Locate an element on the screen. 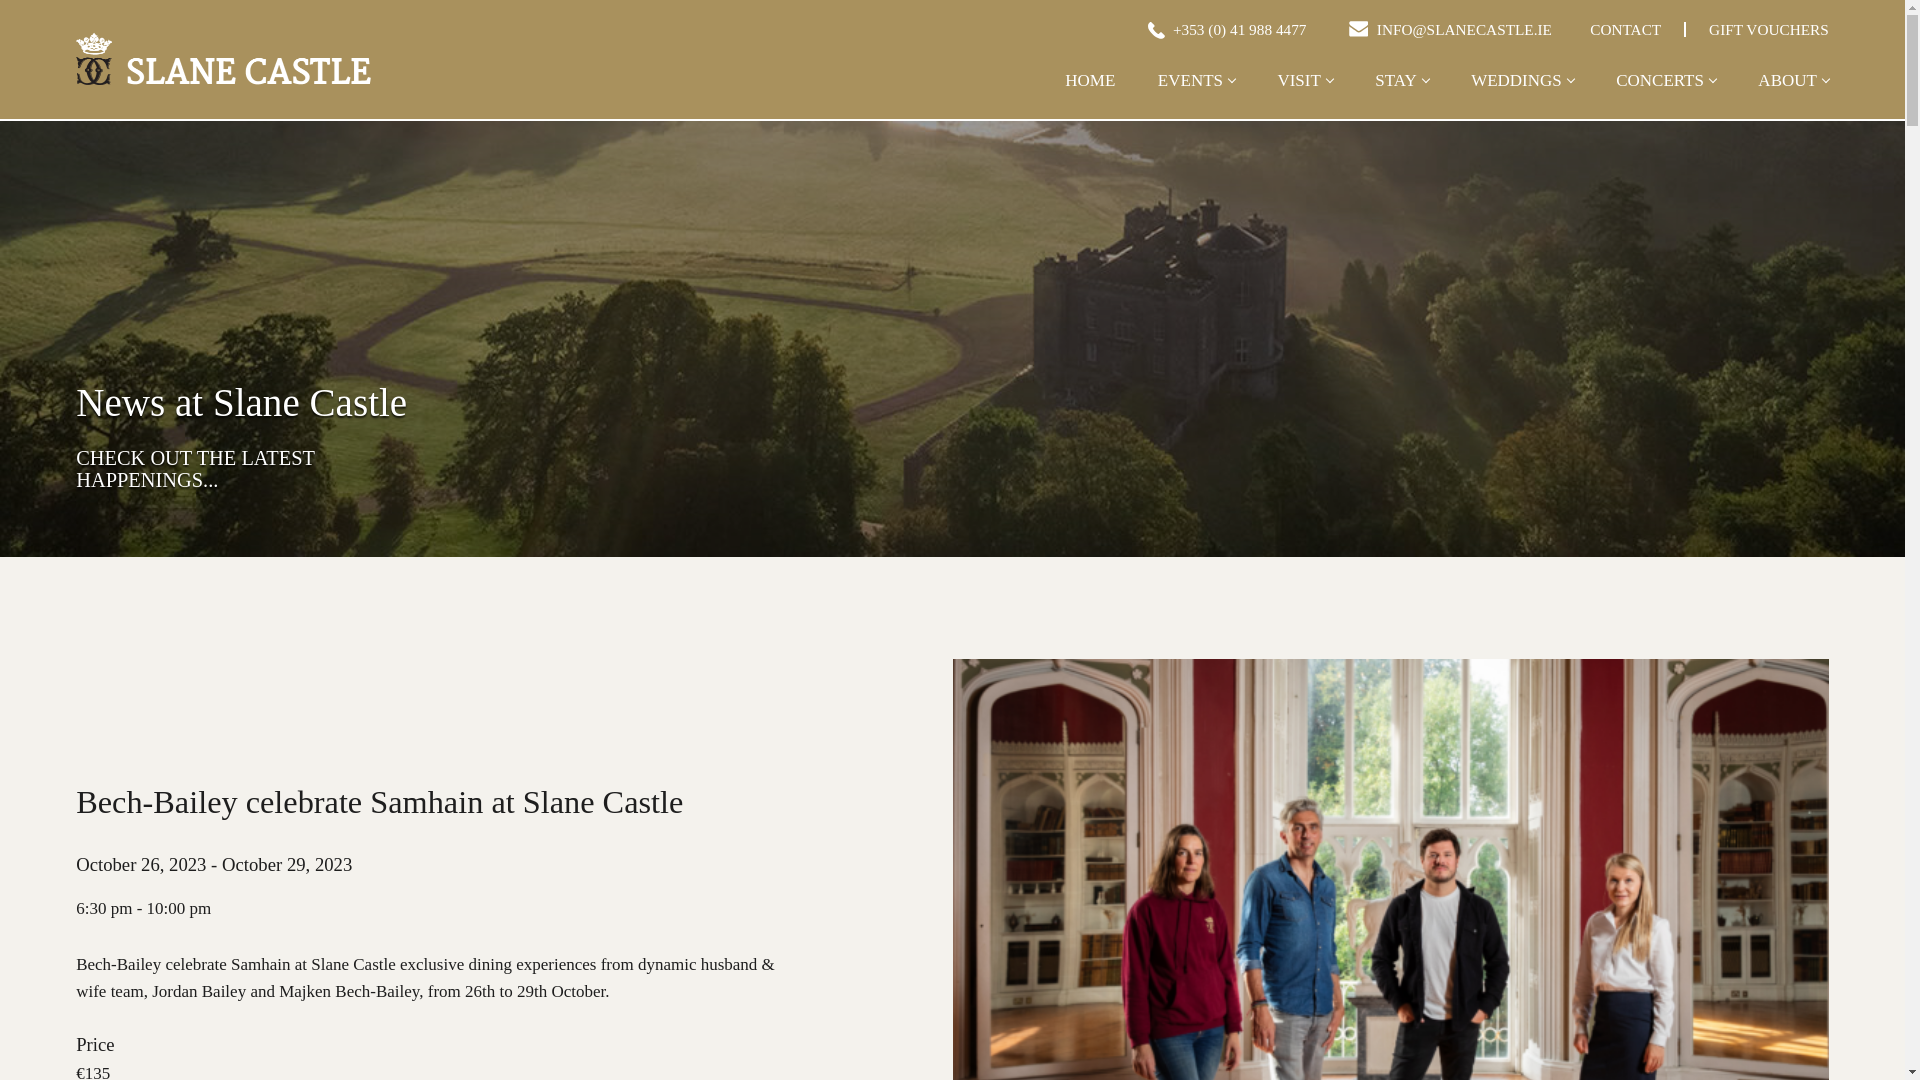 The image size is (1920, 1080). EMAIL is located at coordinates (1358, 28).